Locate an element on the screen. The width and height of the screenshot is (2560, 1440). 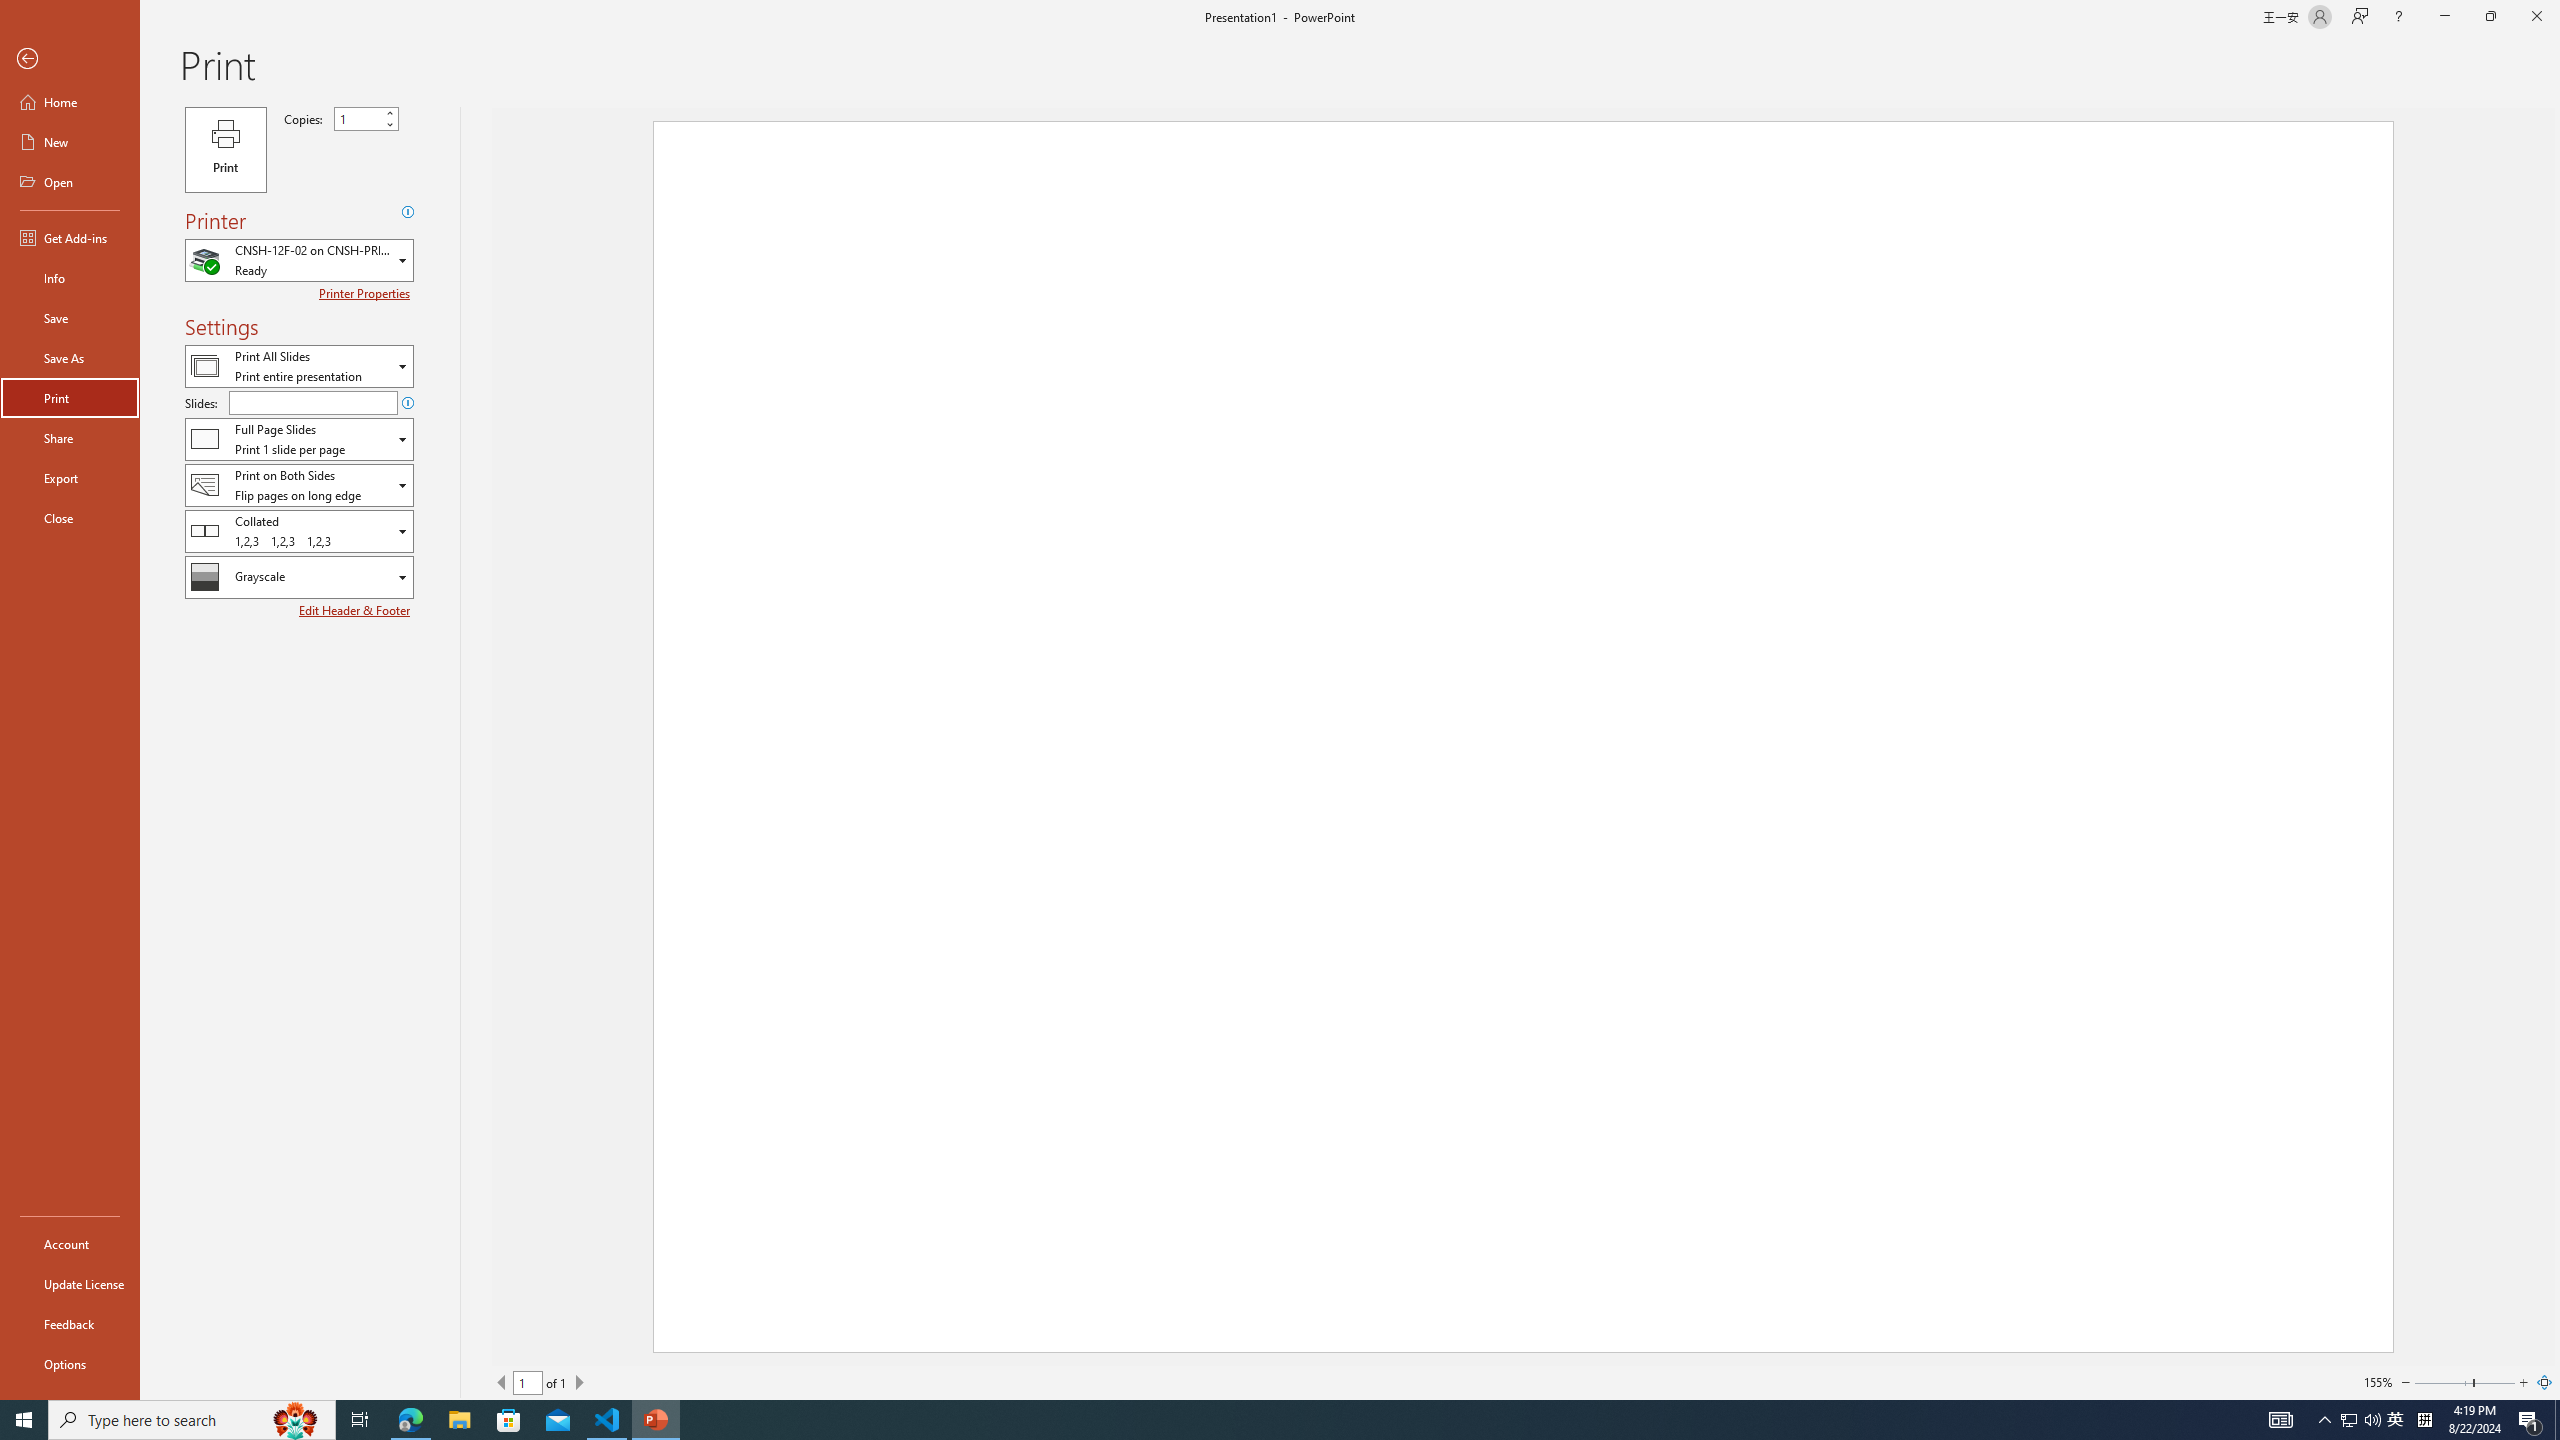
Zoom to Page is located at coordinates (2544, 1382).